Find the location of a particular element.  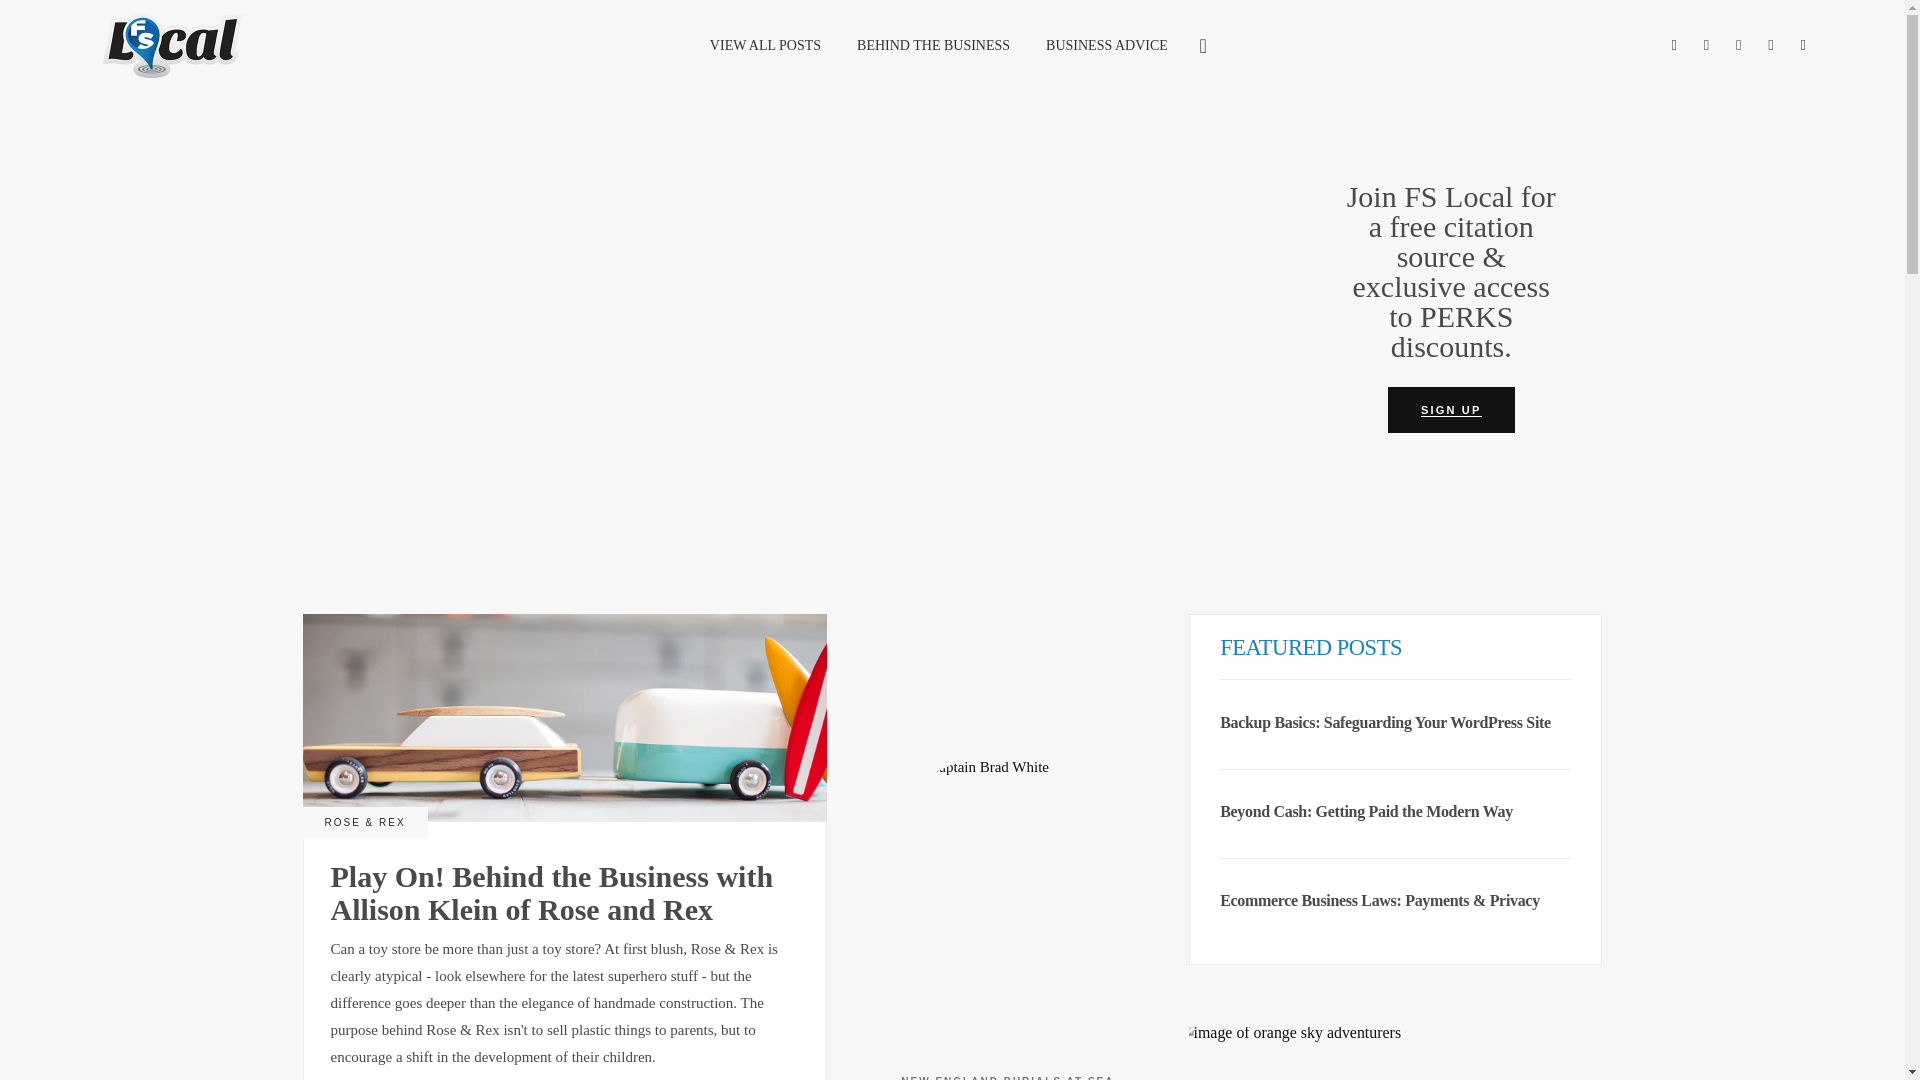

VIEW ALL POSTS is located at coordinates (765, 44).